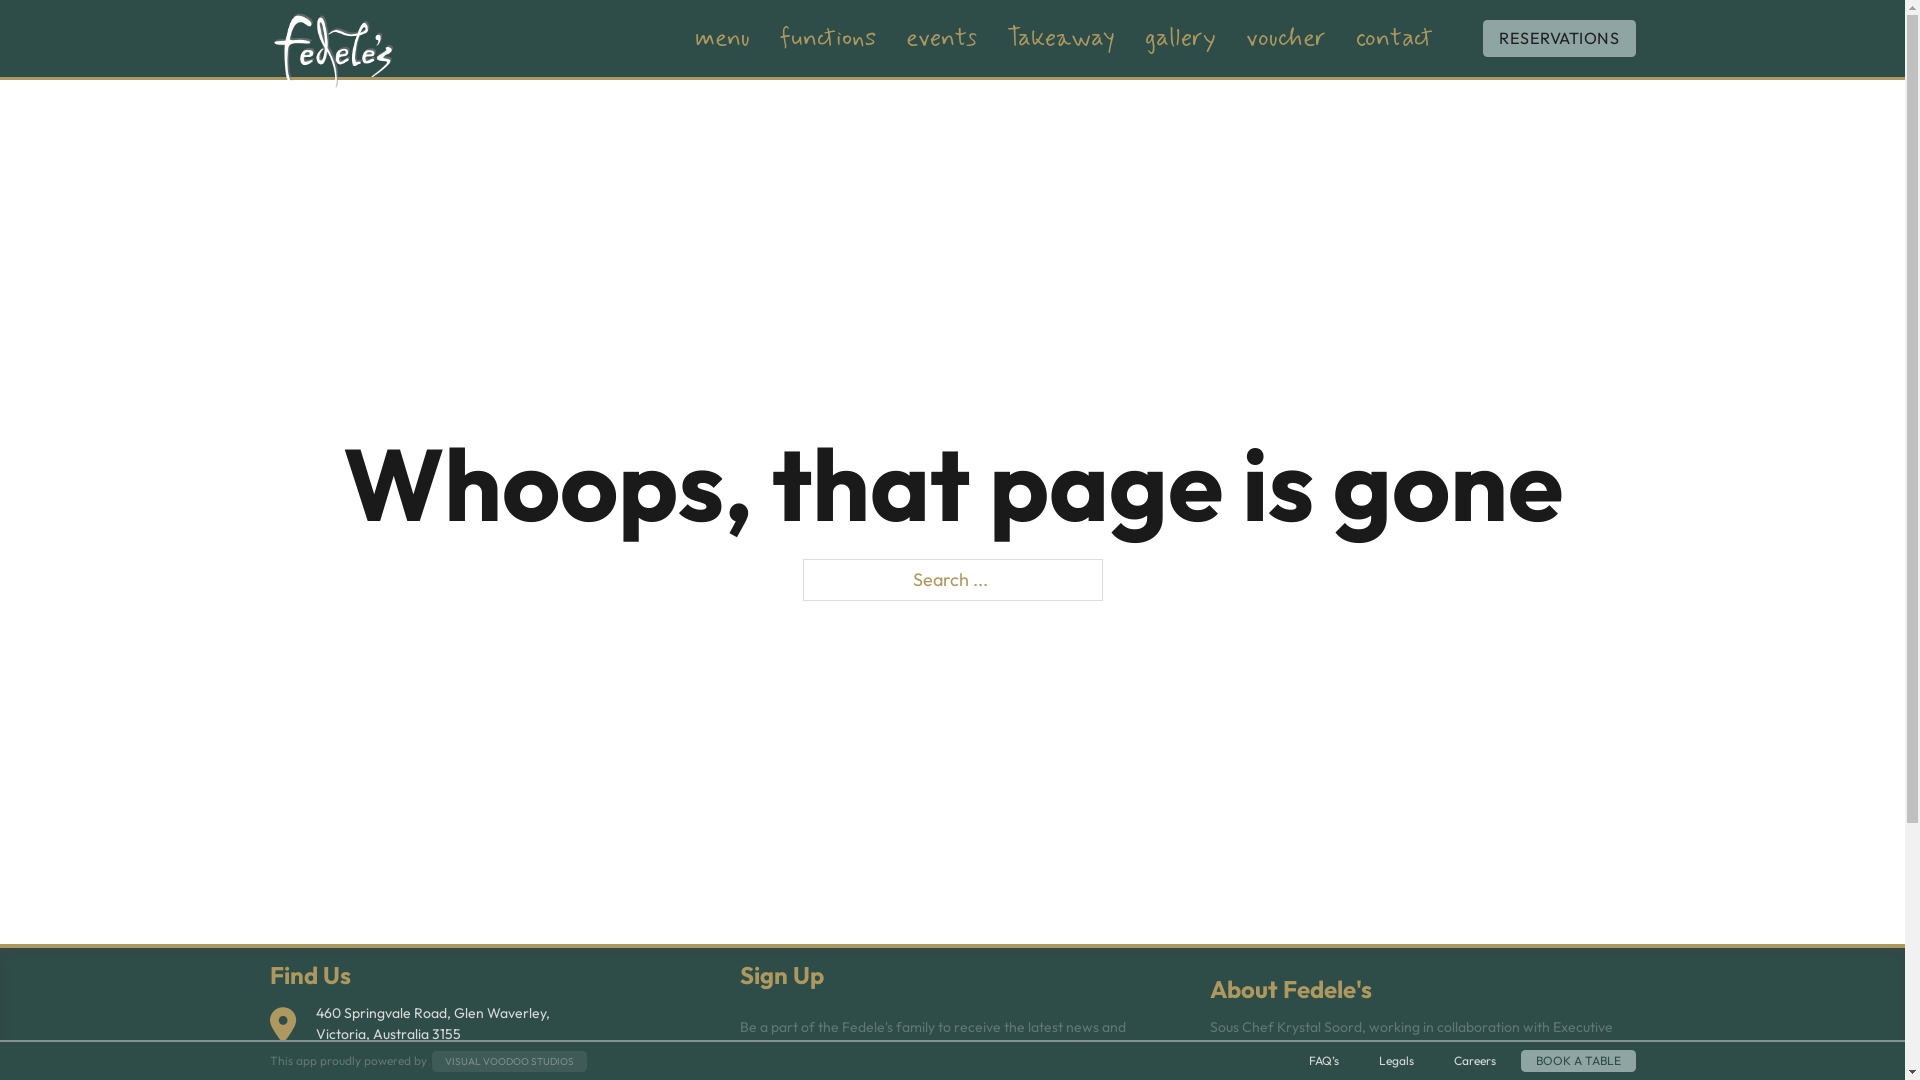 The width and height of the screenshot is (1920, 1080). Describe the element at coordinates (1061, 39) in the screenshot. I see `Takeaway` at that location.